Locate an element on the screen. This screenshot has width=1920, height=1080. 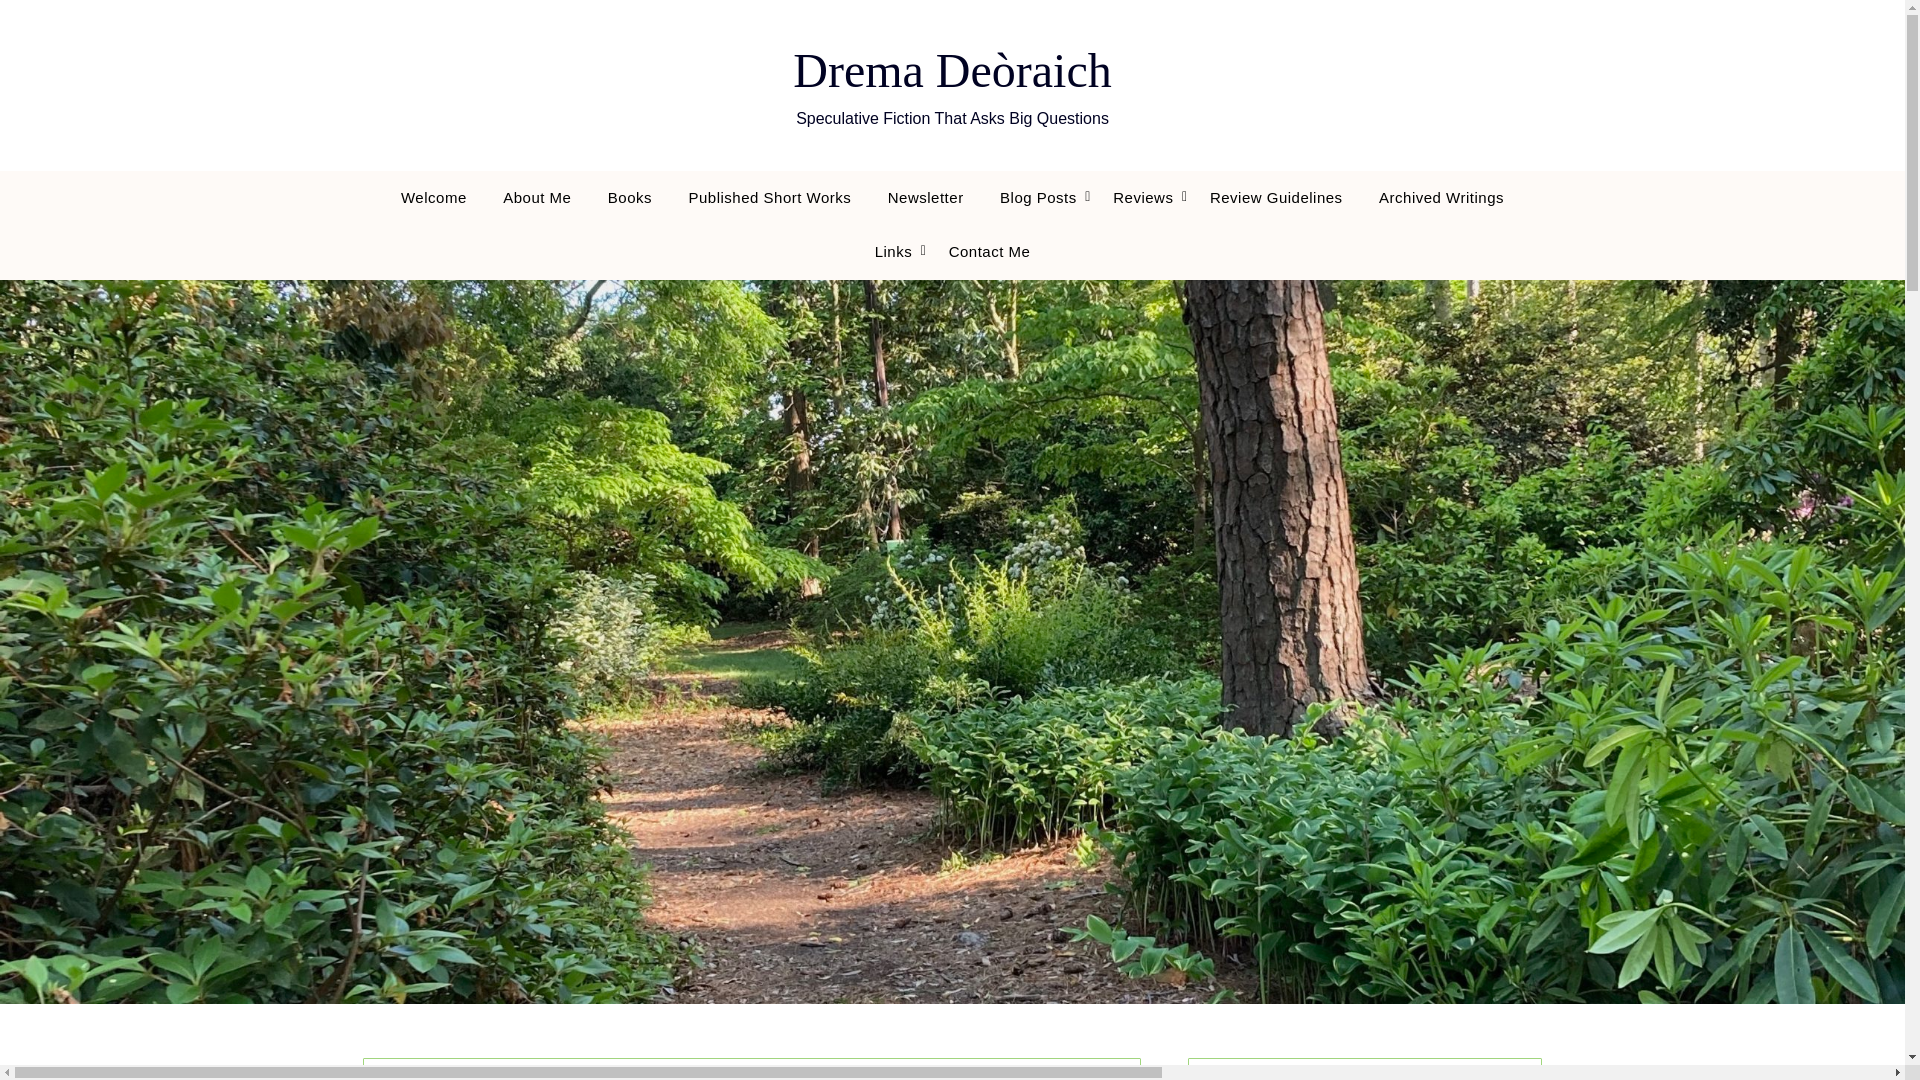
Archived Writings is located at coordinates (1442, 197).